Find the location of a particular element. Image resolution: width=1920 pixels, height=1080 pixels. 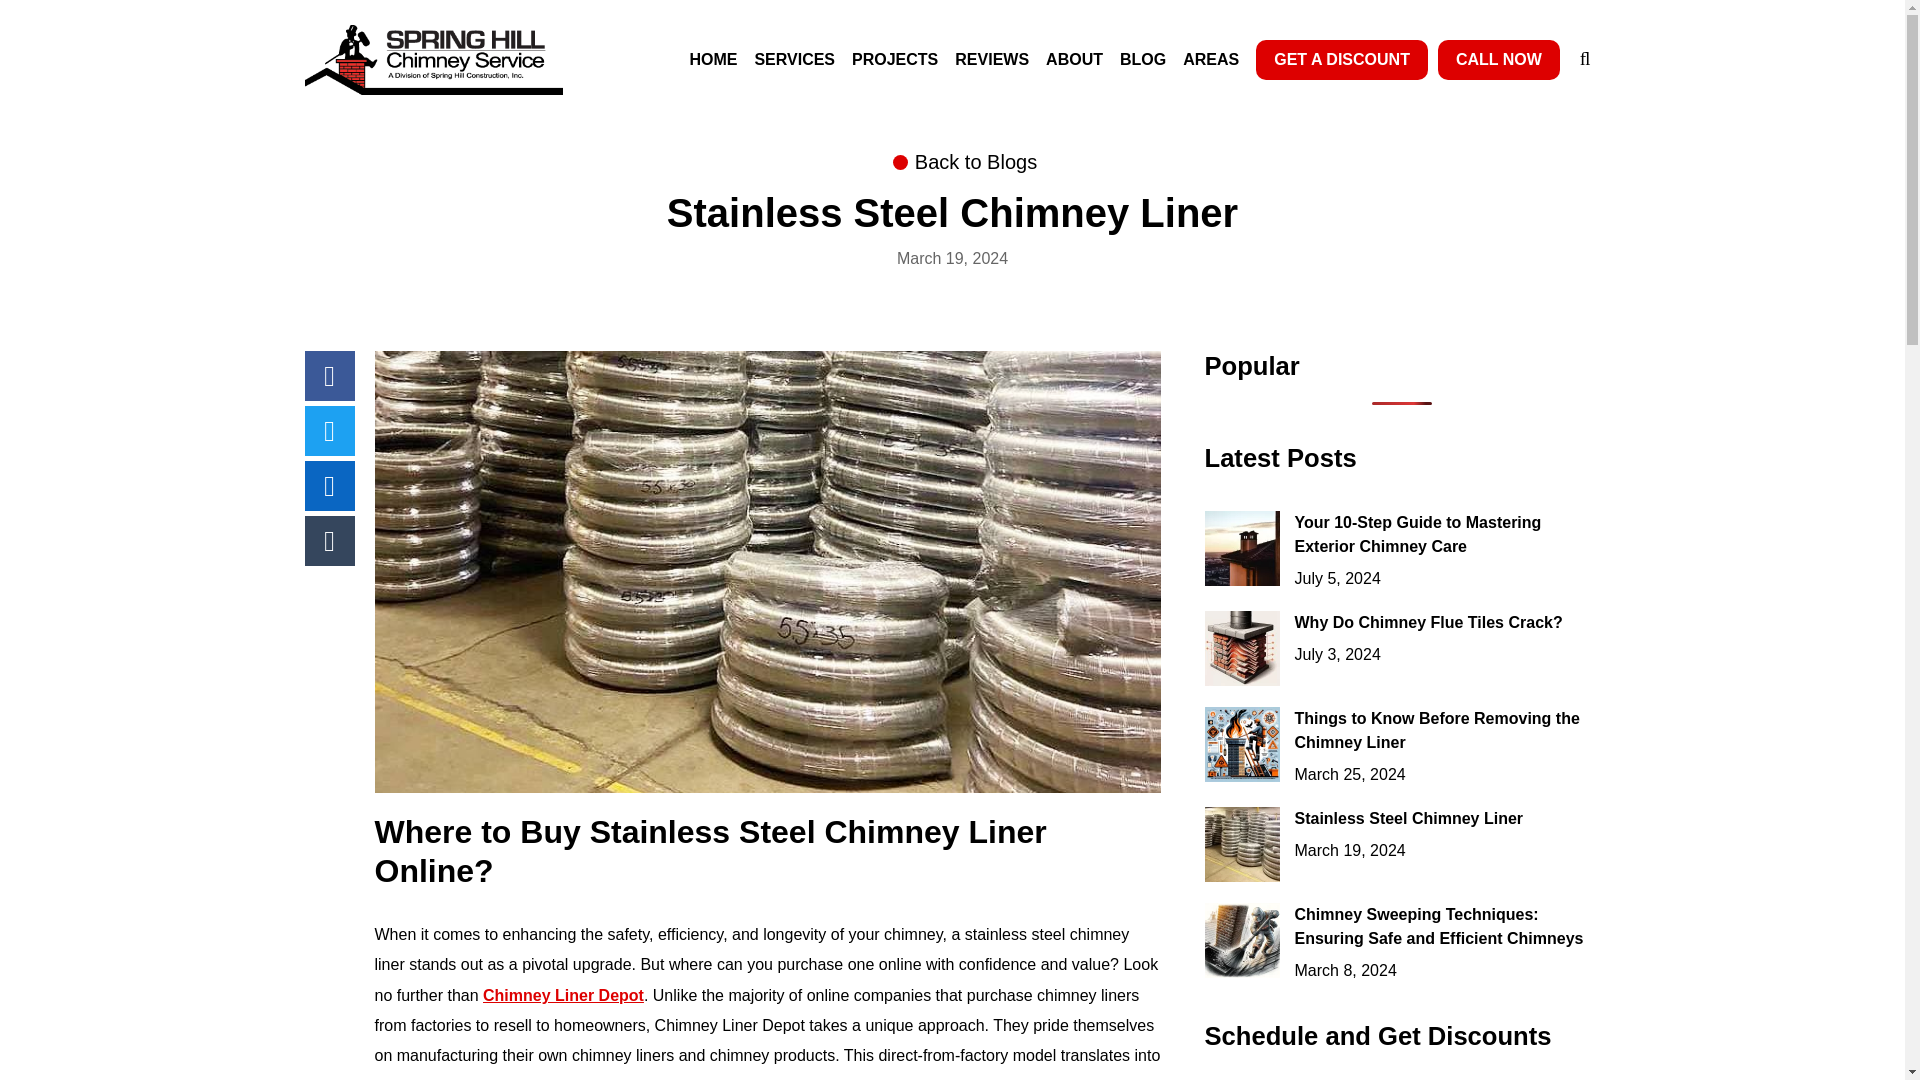

Chimney Liner Depot is located at coordinates (563, 996).